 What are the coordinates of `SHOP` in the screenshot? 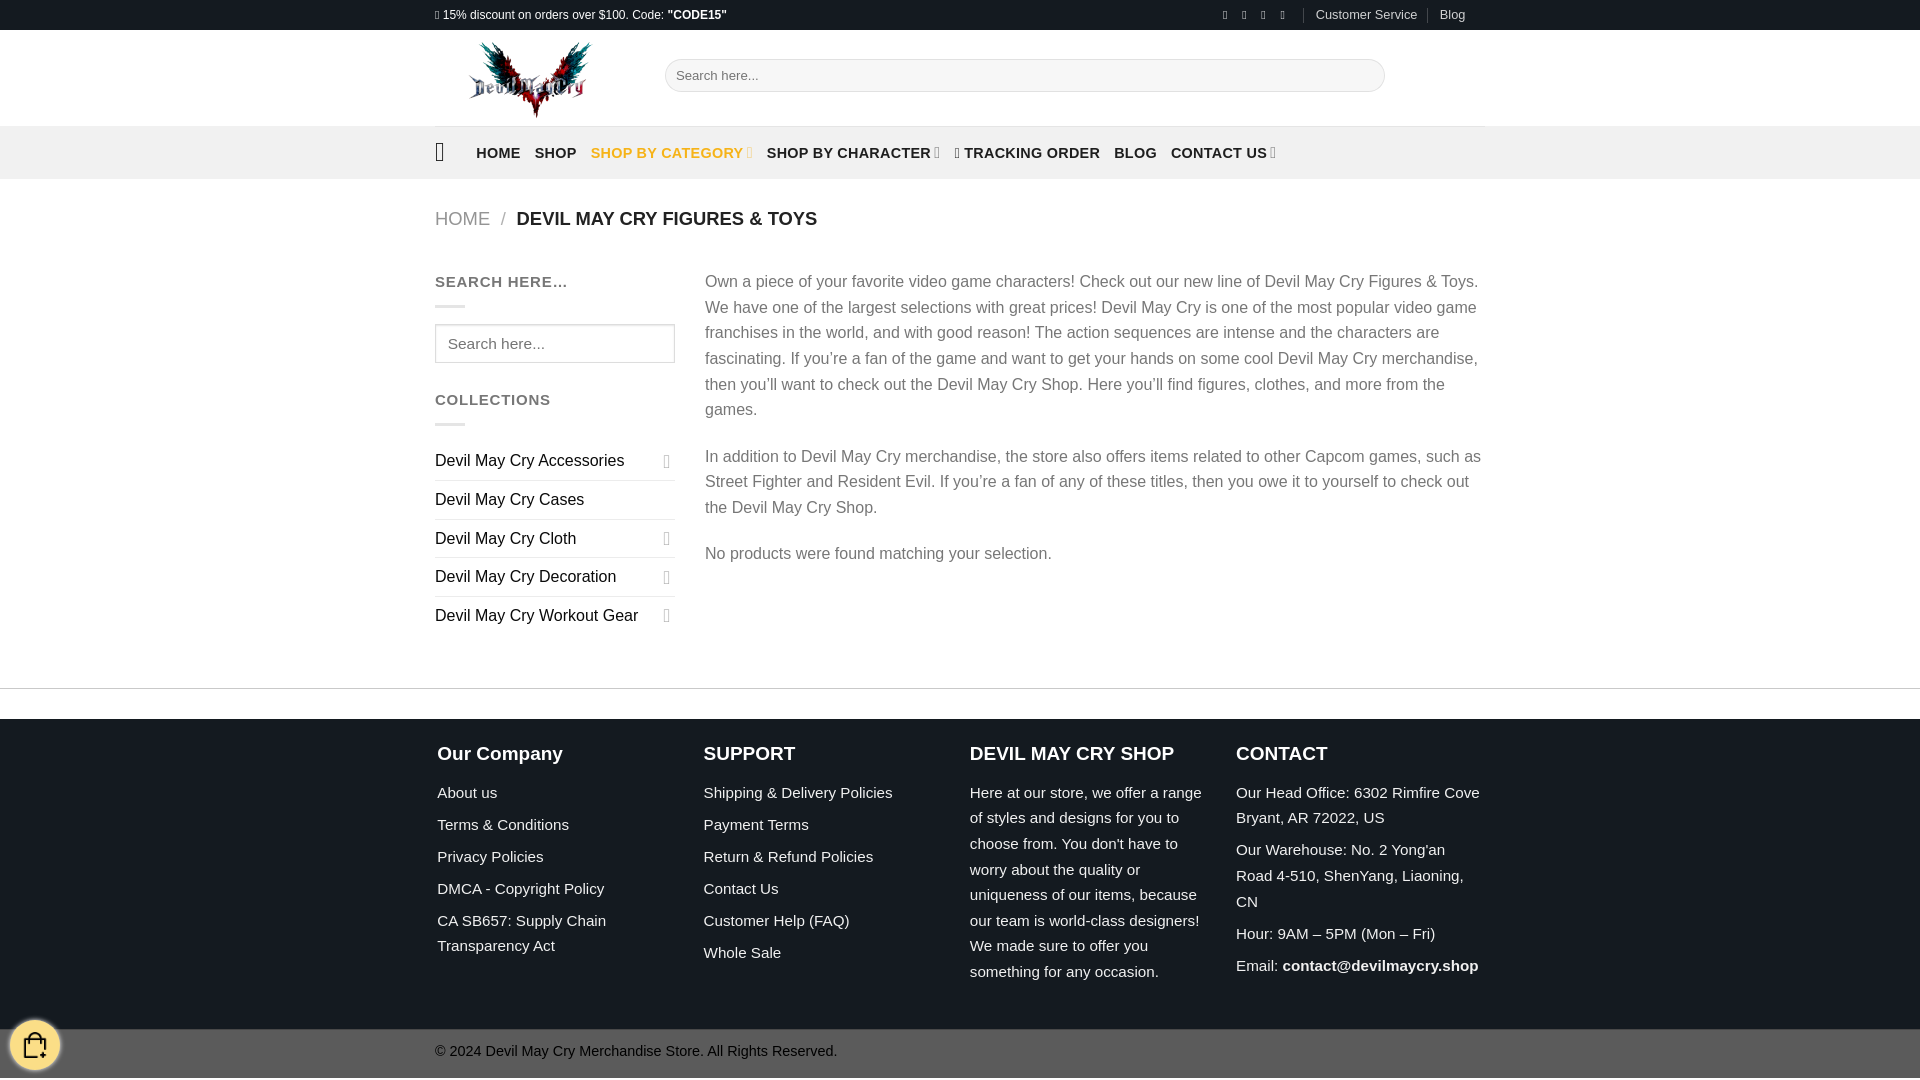 It's located at (556, 152).